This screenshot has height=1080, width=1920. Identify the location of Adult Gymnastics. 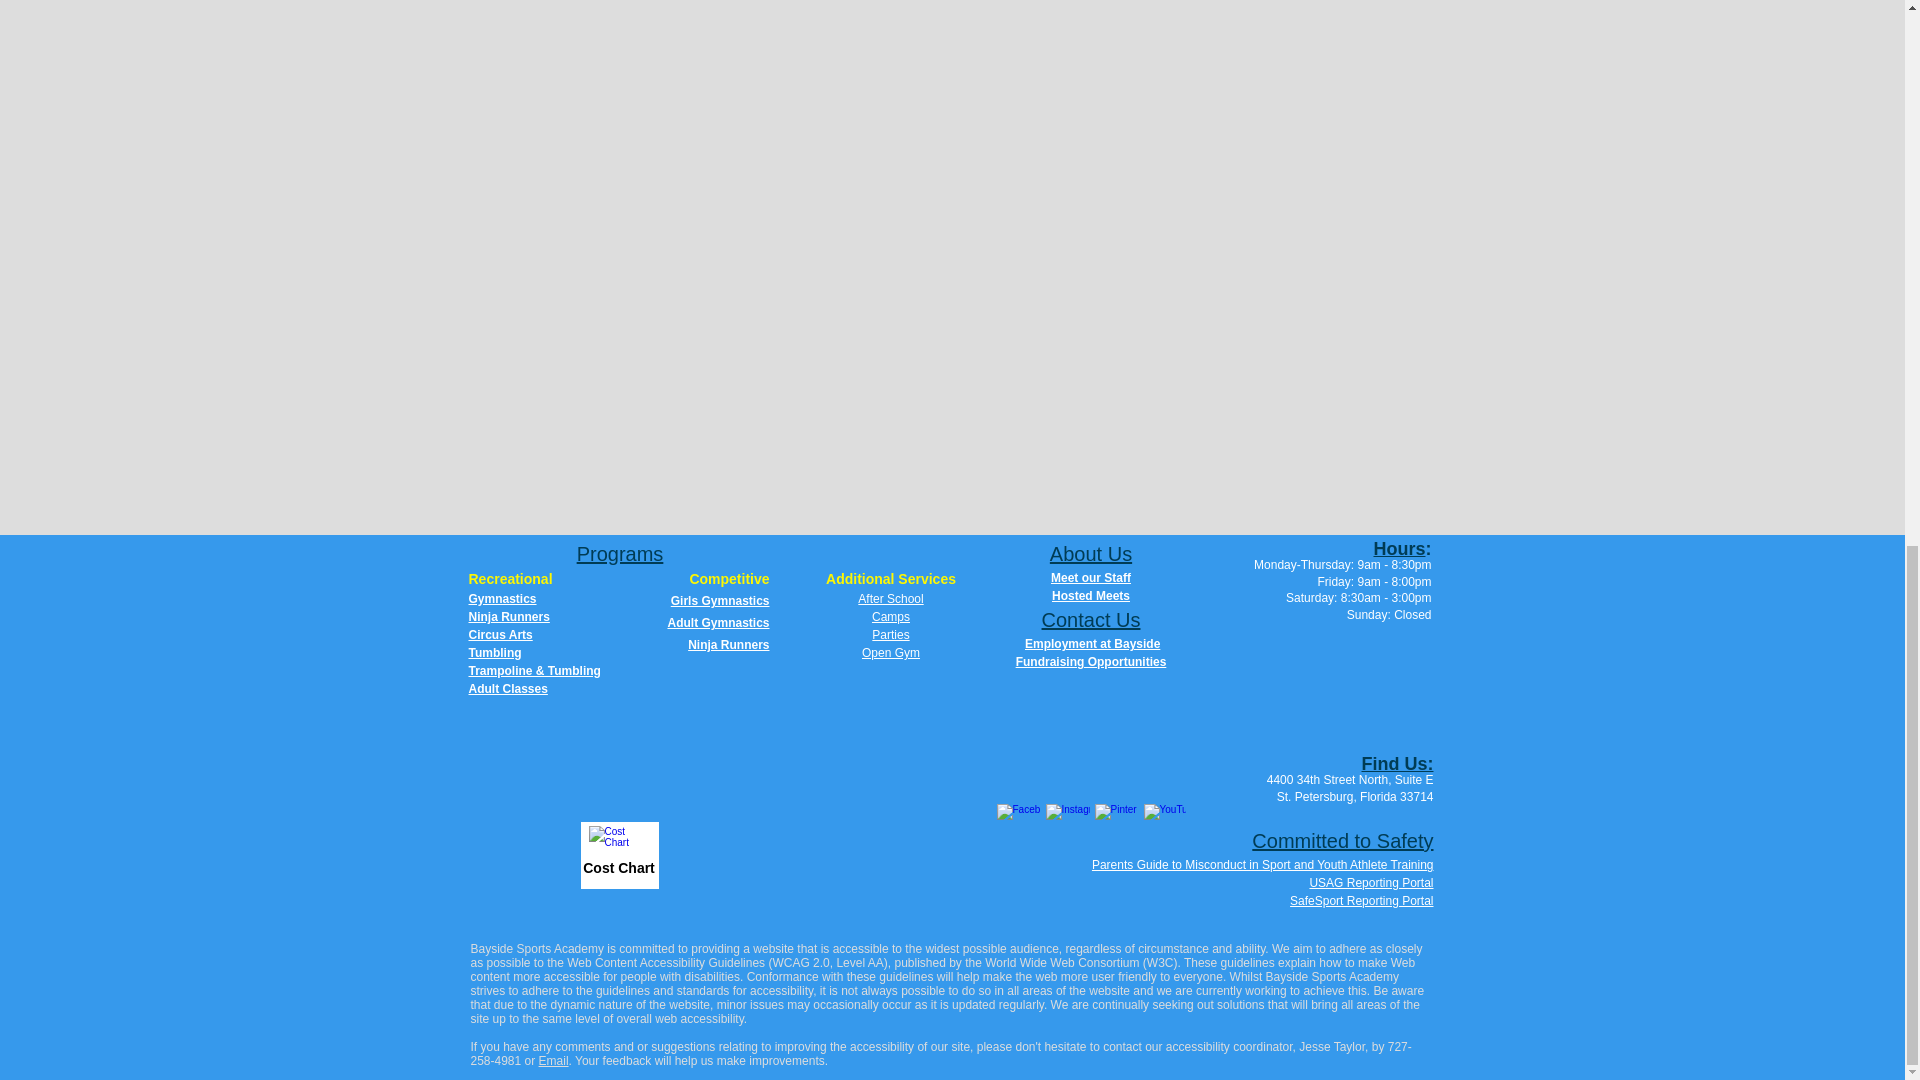
(718, 622).